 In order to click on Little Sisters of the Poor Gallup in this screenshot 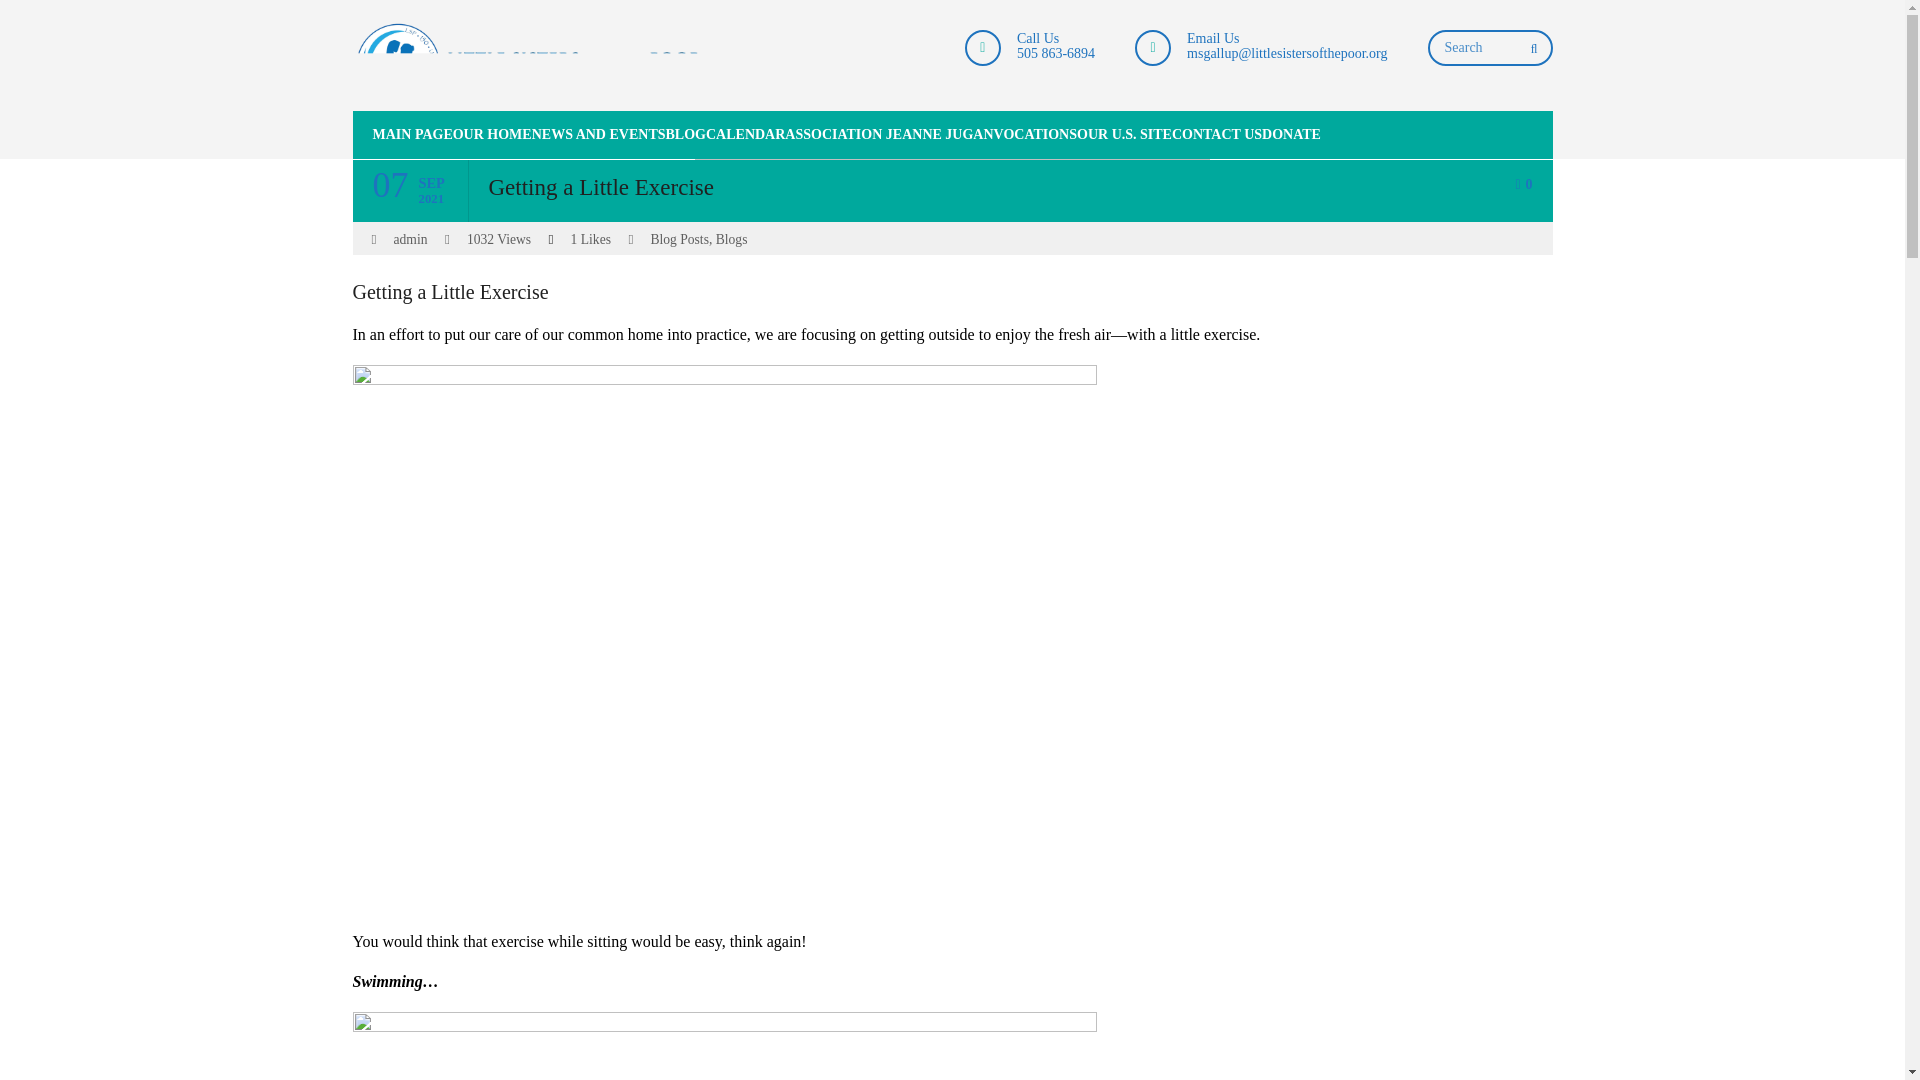, I will do `click(530, 66)`.